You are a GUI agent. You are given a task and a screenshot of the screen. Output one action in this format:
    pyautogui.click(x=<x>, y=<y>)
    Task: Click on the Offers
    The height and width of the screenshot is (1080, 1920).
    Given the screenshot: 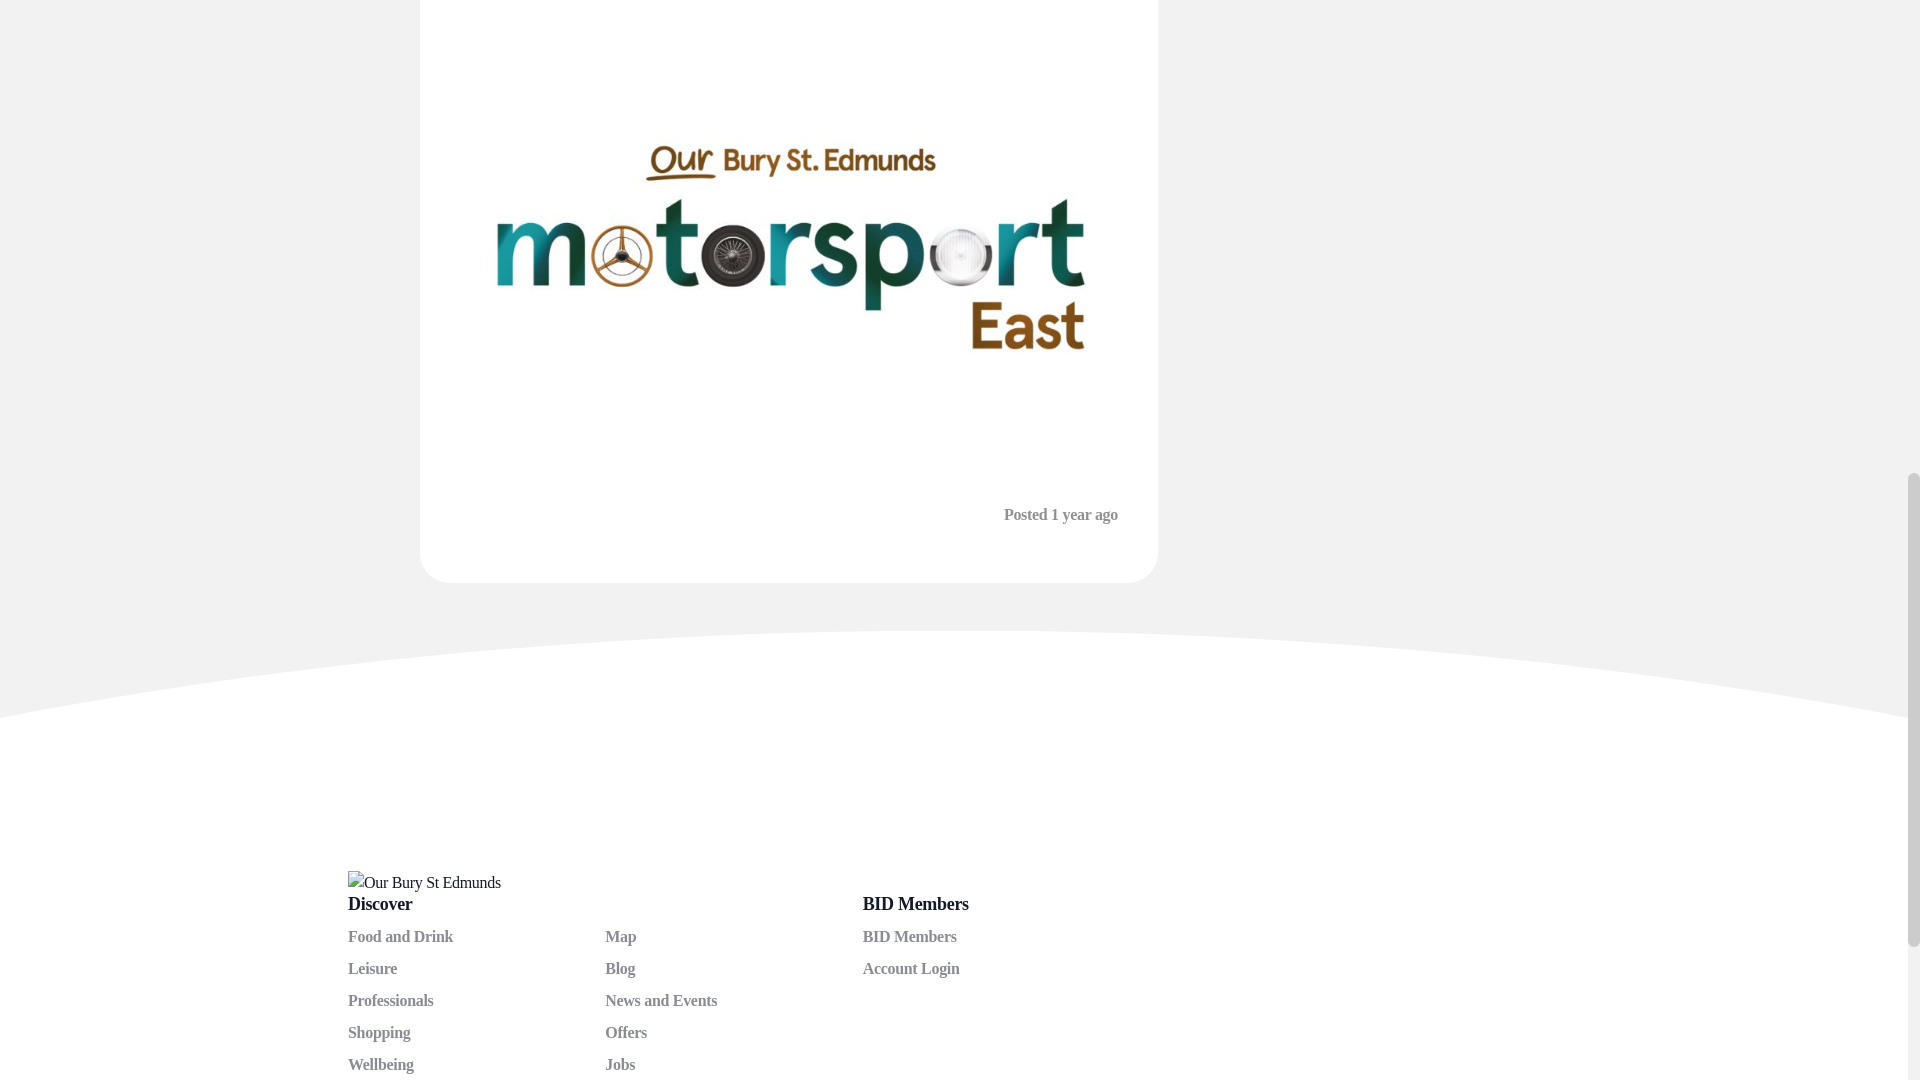 What is the action you would take?
    pyautogui.click(x=626, y=1025)
    